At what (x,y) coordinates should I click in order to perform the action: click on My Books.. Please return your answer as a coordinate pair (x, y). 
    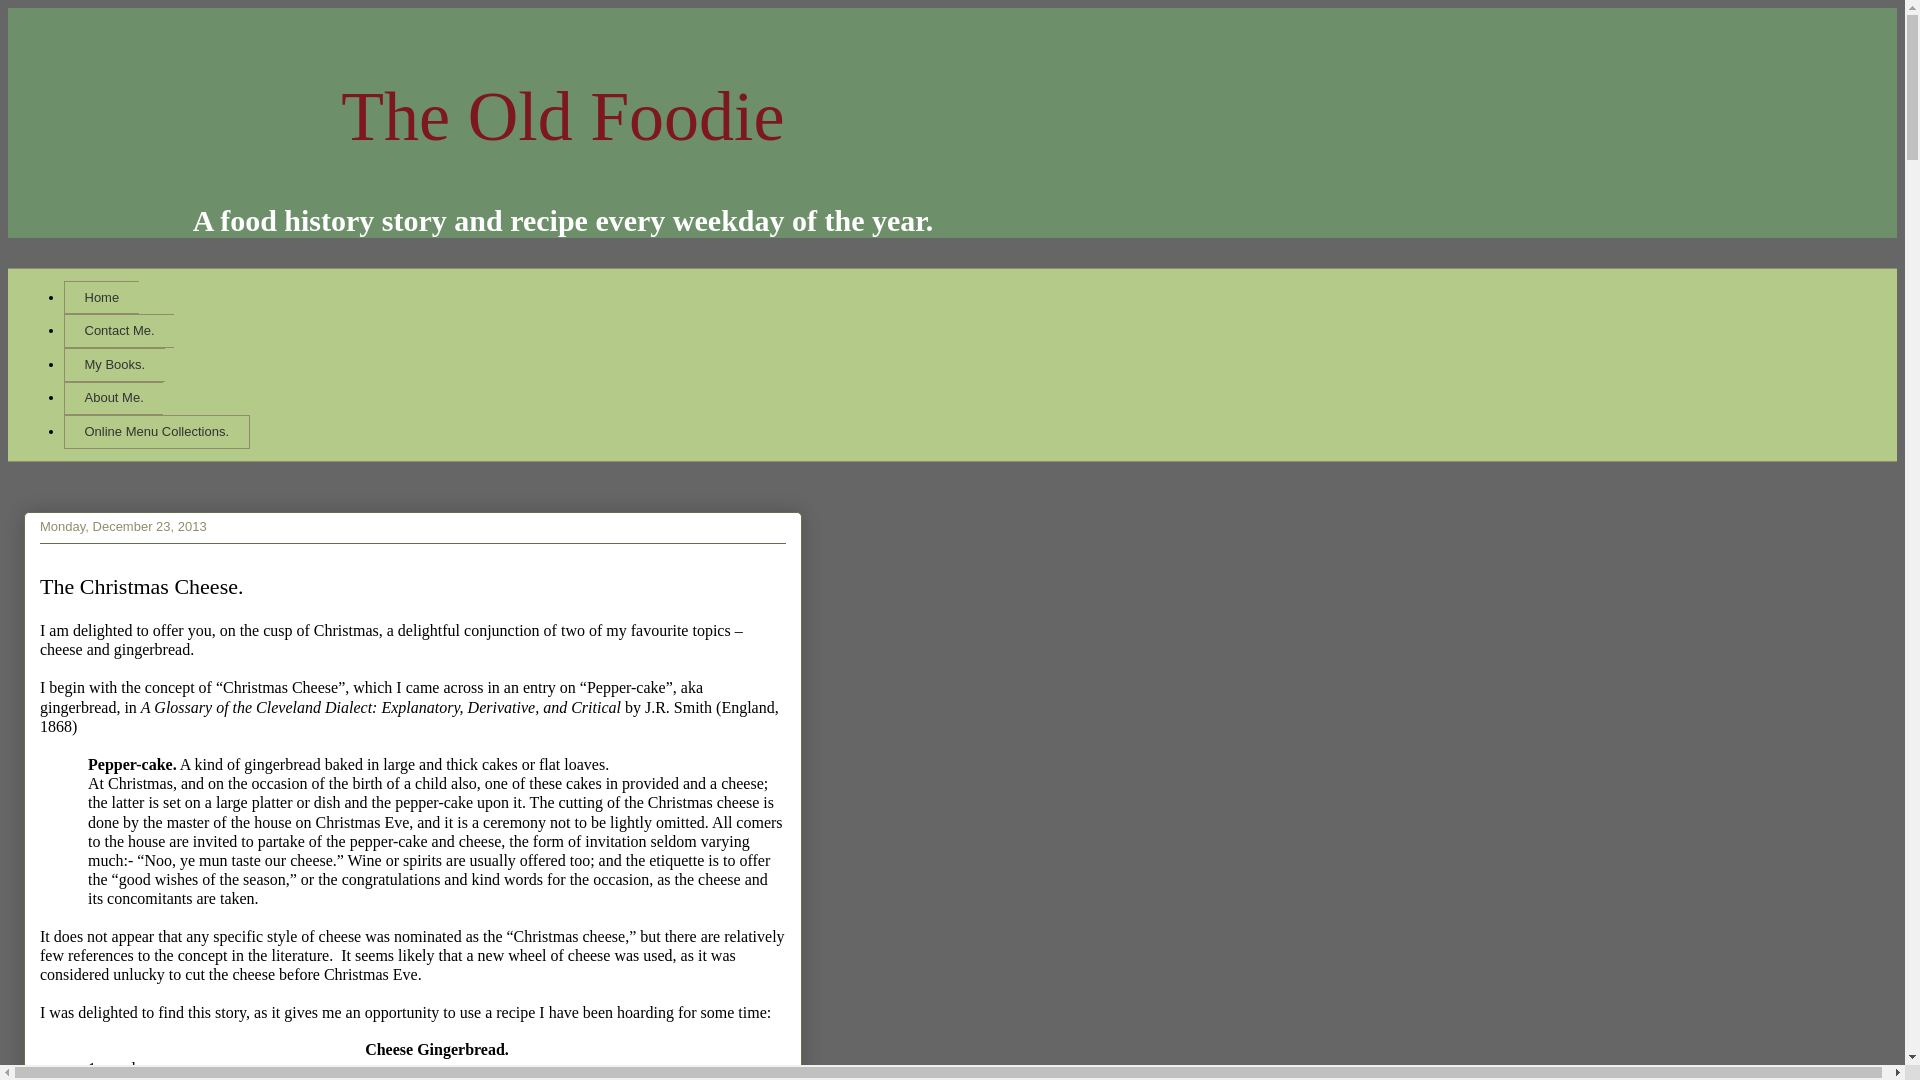
    Looking at the image, I should click on (114, 364).